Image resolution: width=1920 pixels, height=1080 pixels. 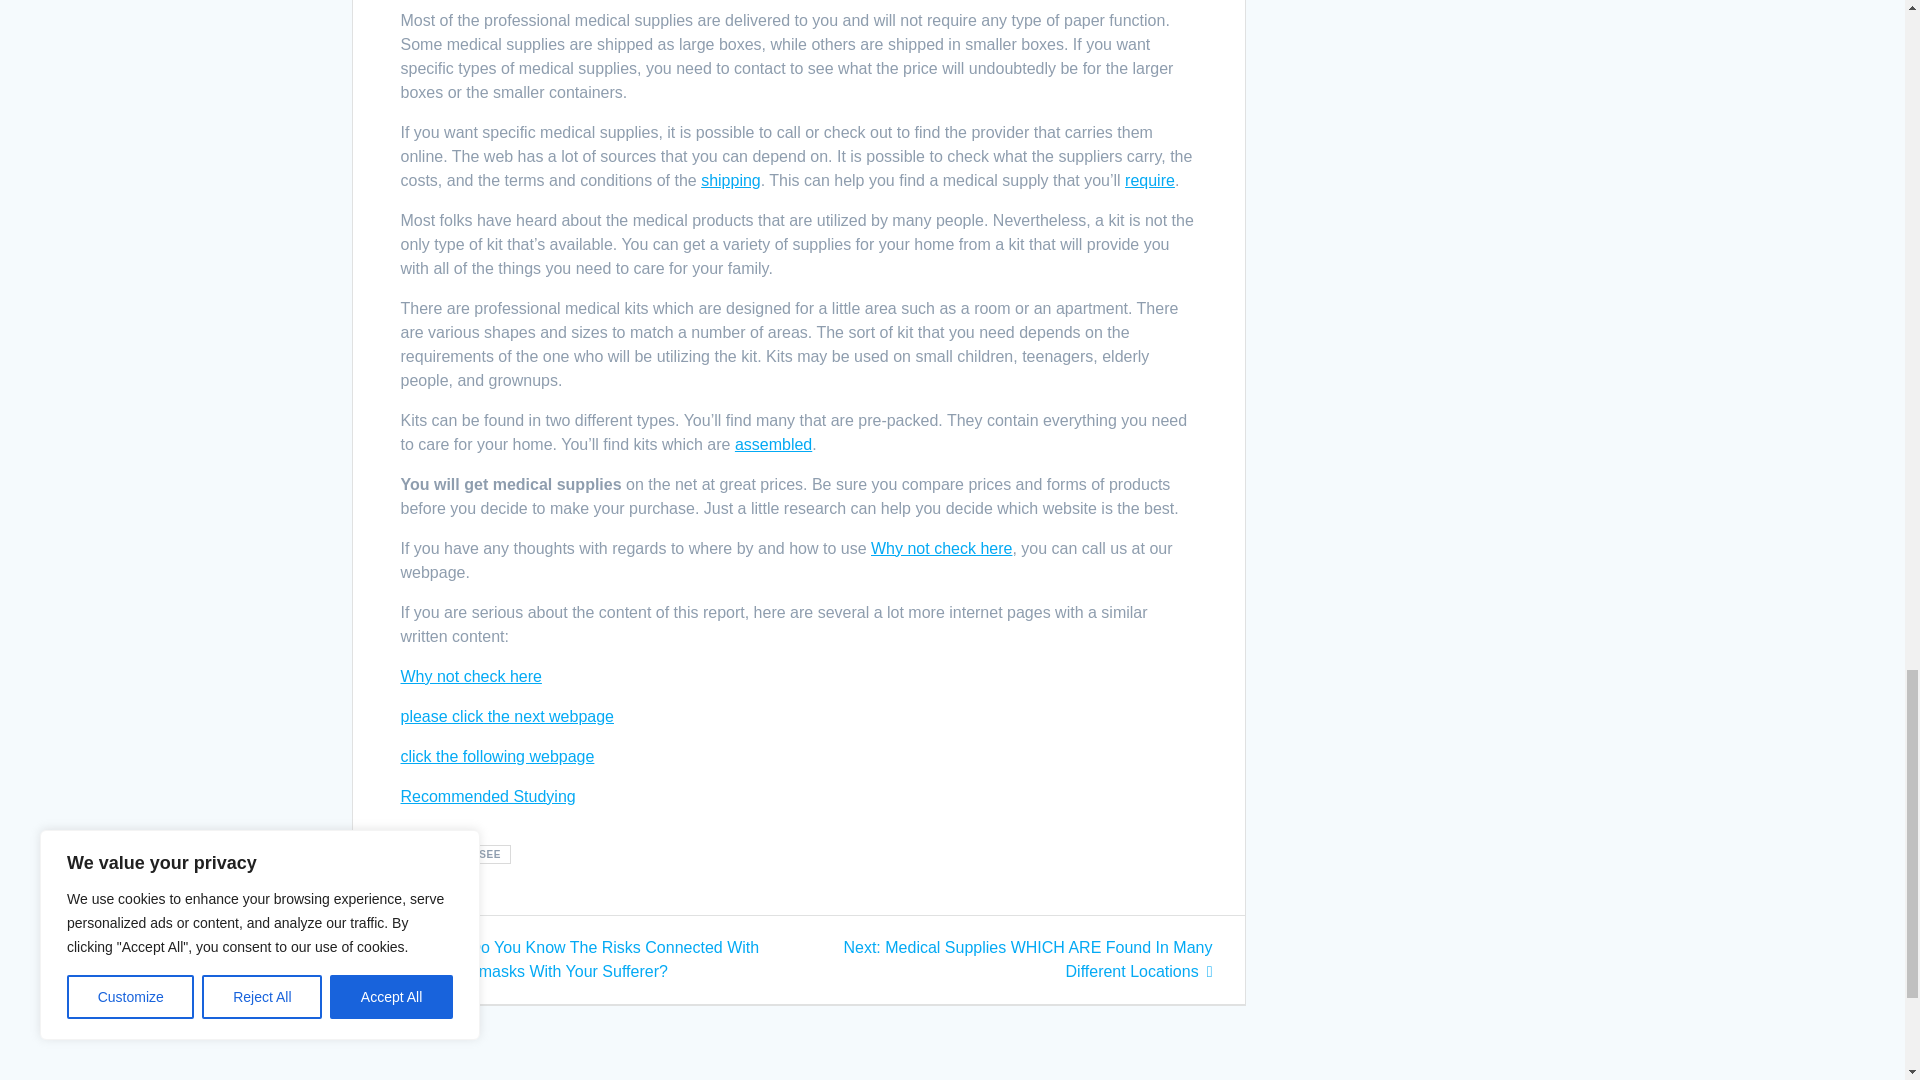 I want to click on please click the next webpage, so click(x=506, y=668).